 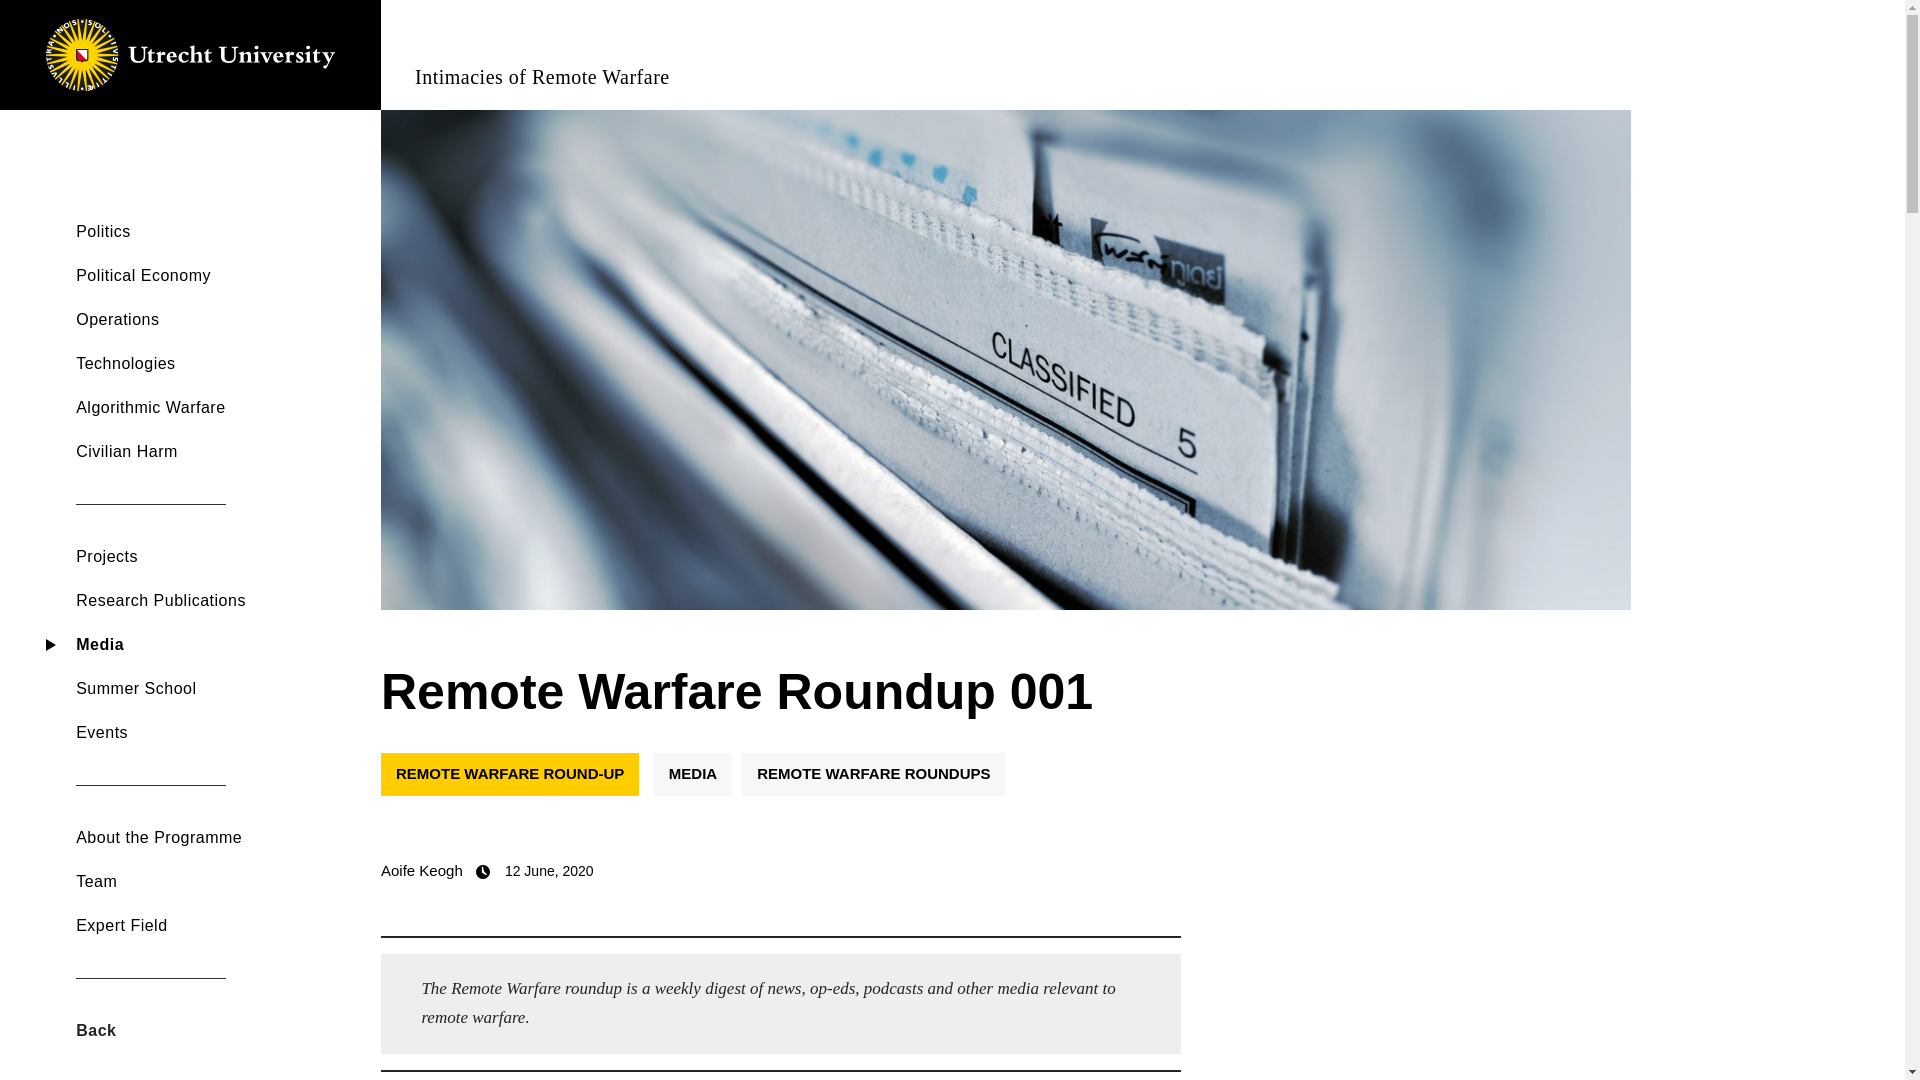 What do you see at coordinates (210, 732) in the screenshot?
I see `Events` at bounding box center [210, 732].